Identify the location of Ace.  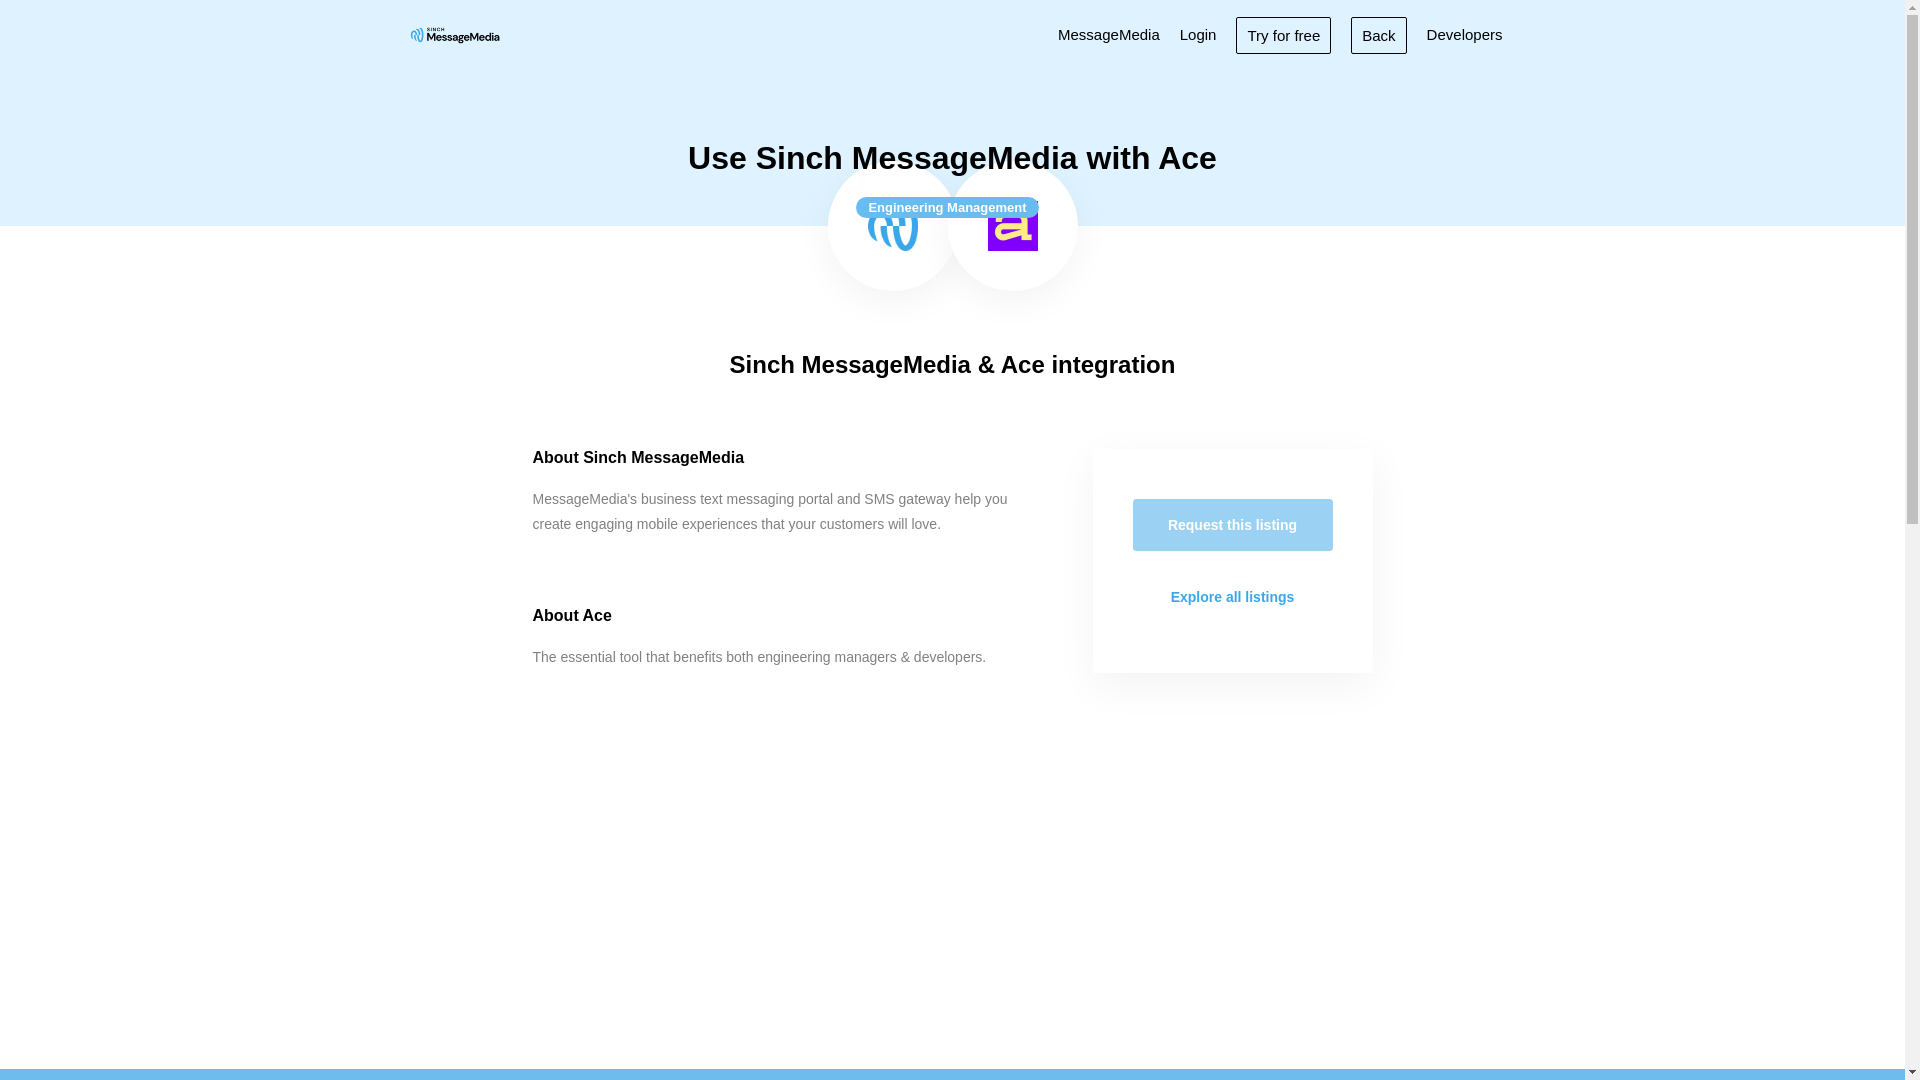
(1013, 225).